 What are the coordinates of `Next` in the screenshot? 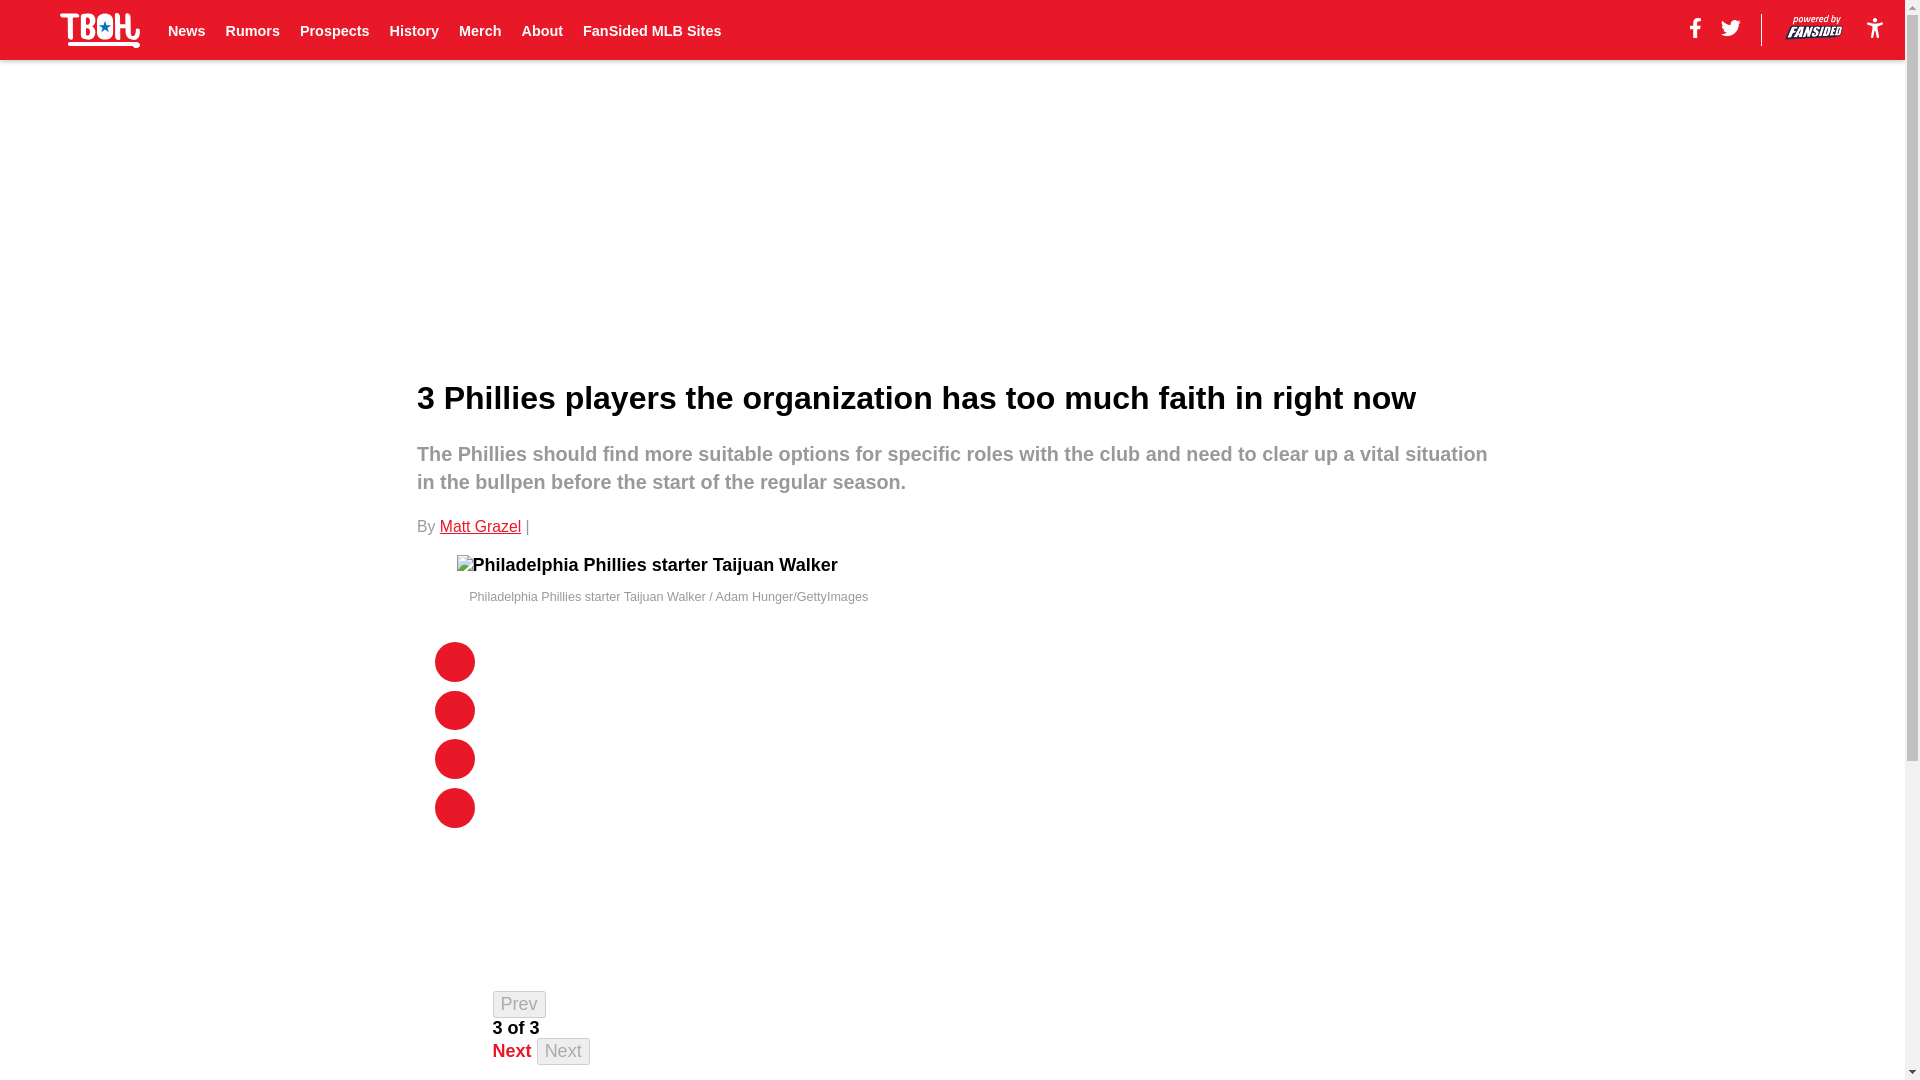 It's located at (563, 1050).